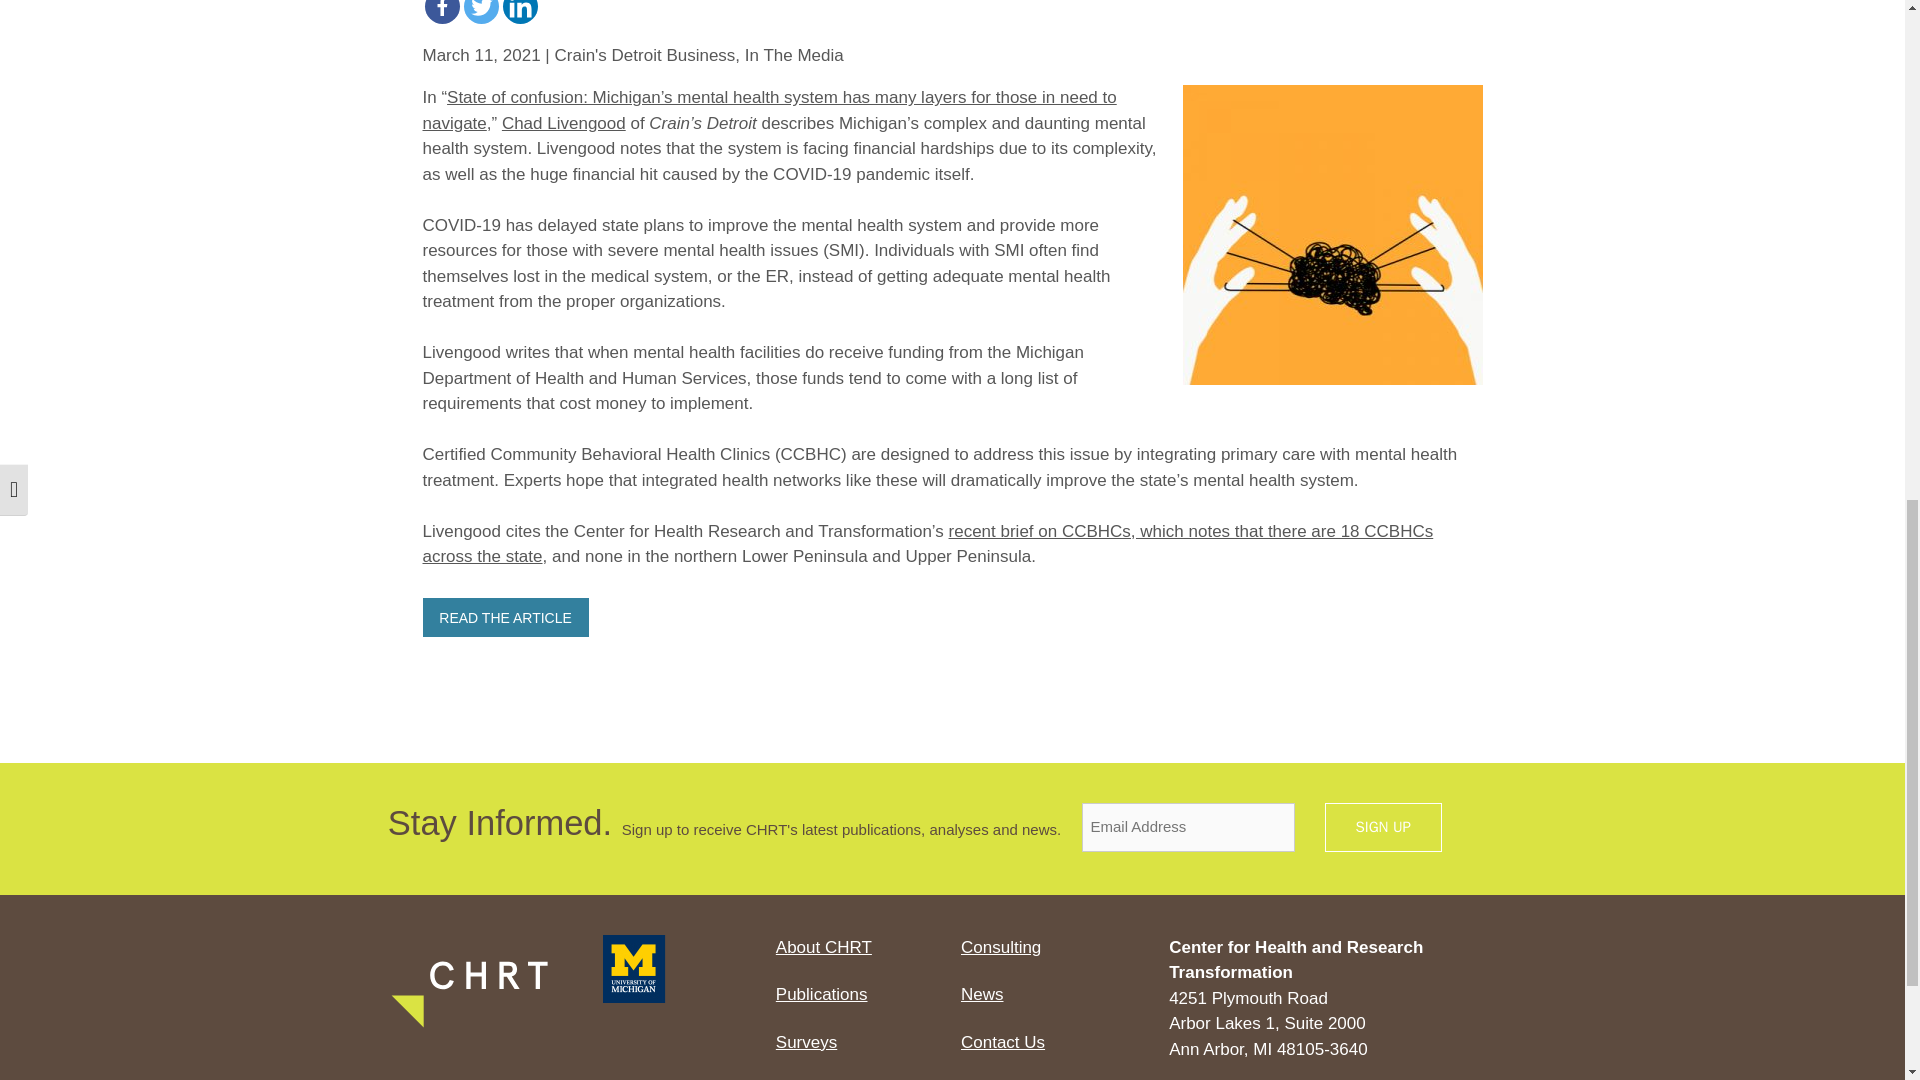 The height and width of the screenshot is (1080, 1920). What do you see at coordinates (1382, 828) in the screenshot?
I see `Sign Up` at bounding box center [1382, 828].